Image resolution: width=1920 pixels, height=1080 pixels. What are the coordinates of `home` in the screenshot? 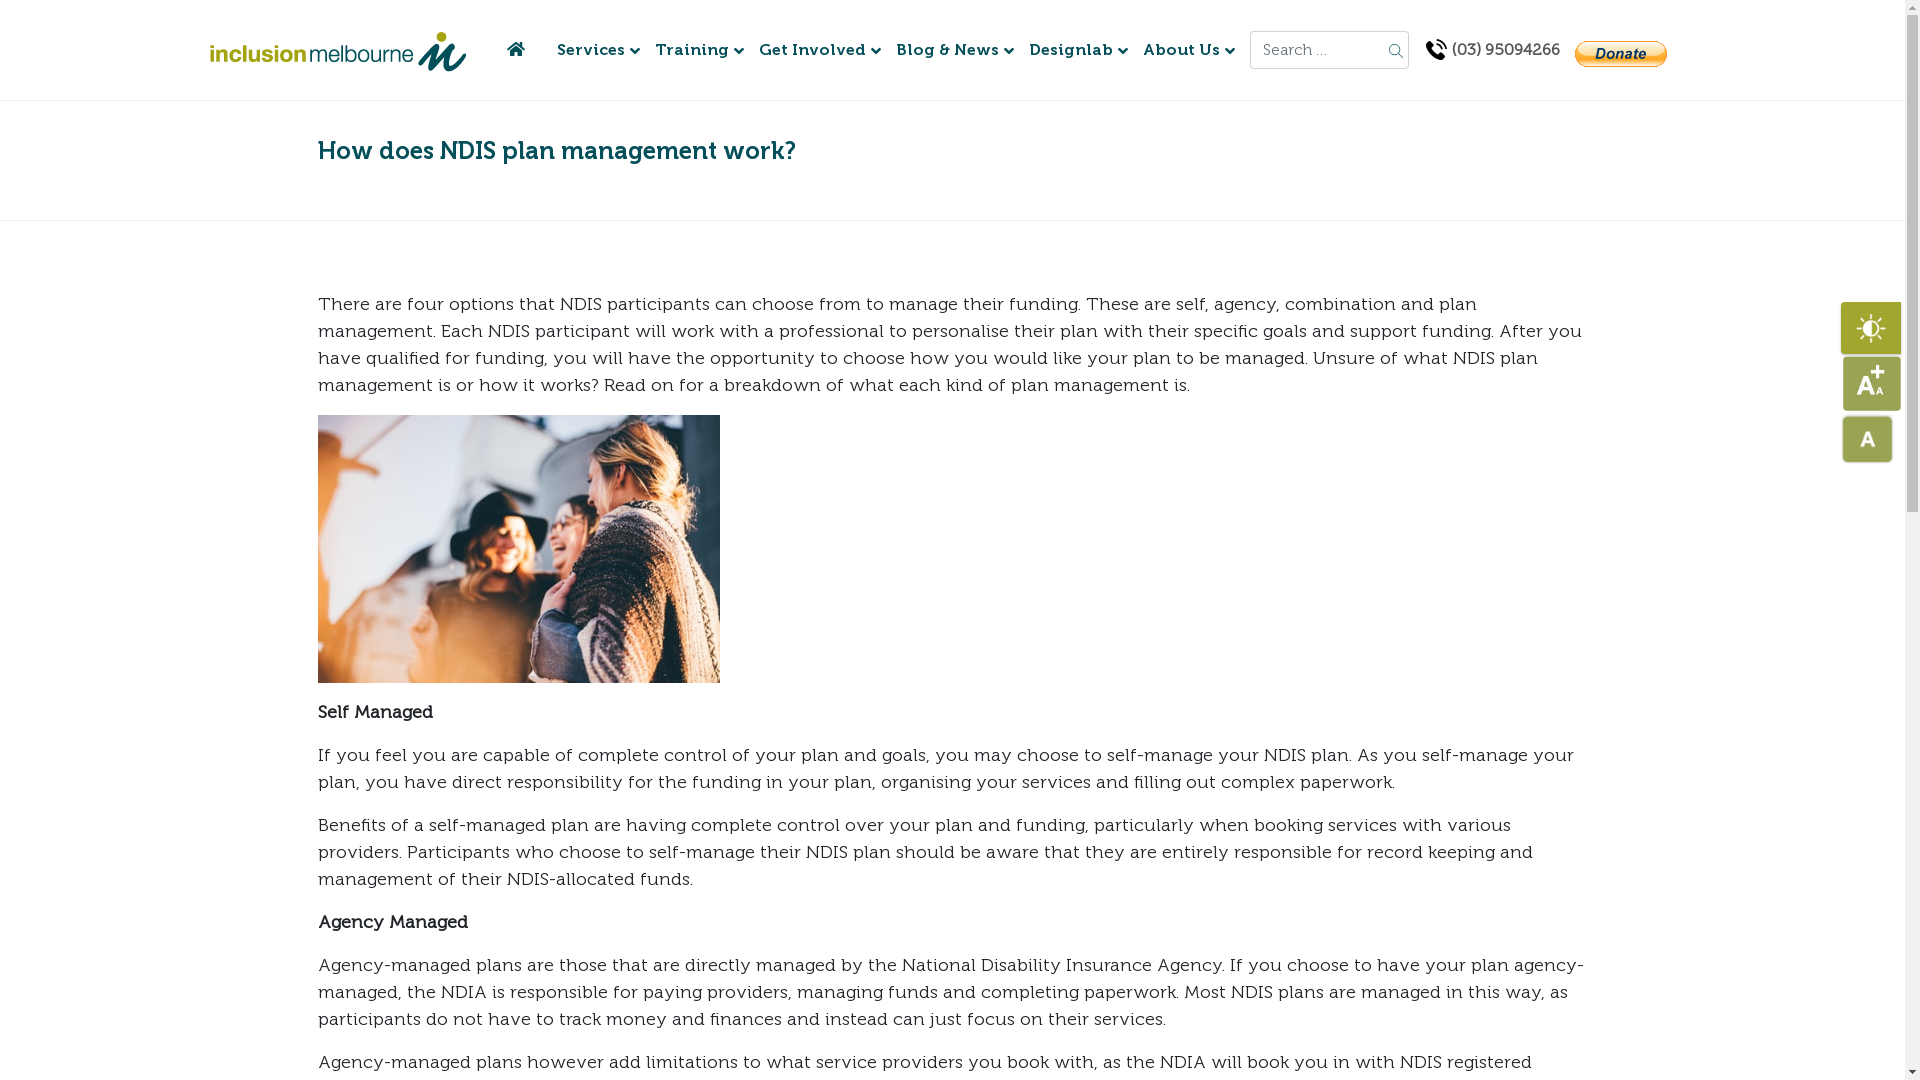 It's located at (516, 50).